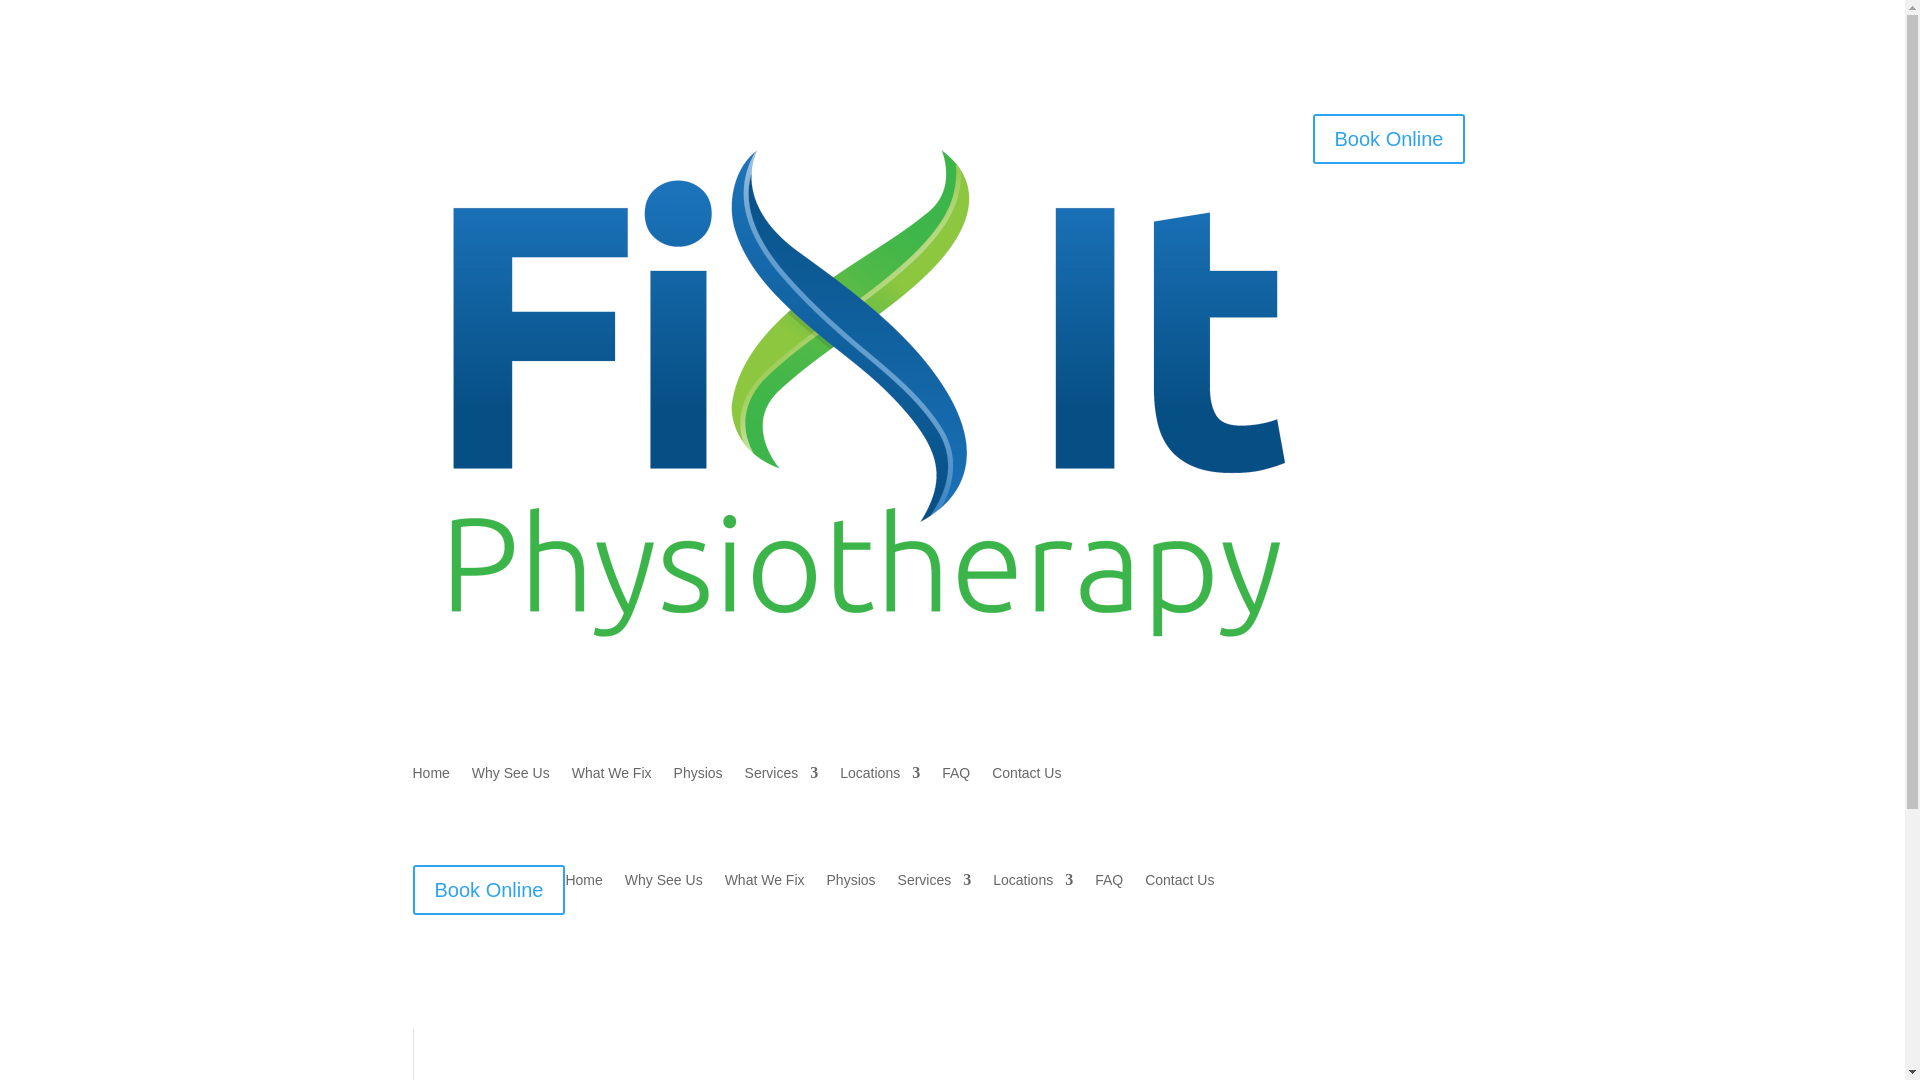 Image resolution: width=1920 pixels, height=1080 pixels. What do you see at coordinates (698, 777) in the screenshot?
I see `Physios` at bounding box center [698, 777].